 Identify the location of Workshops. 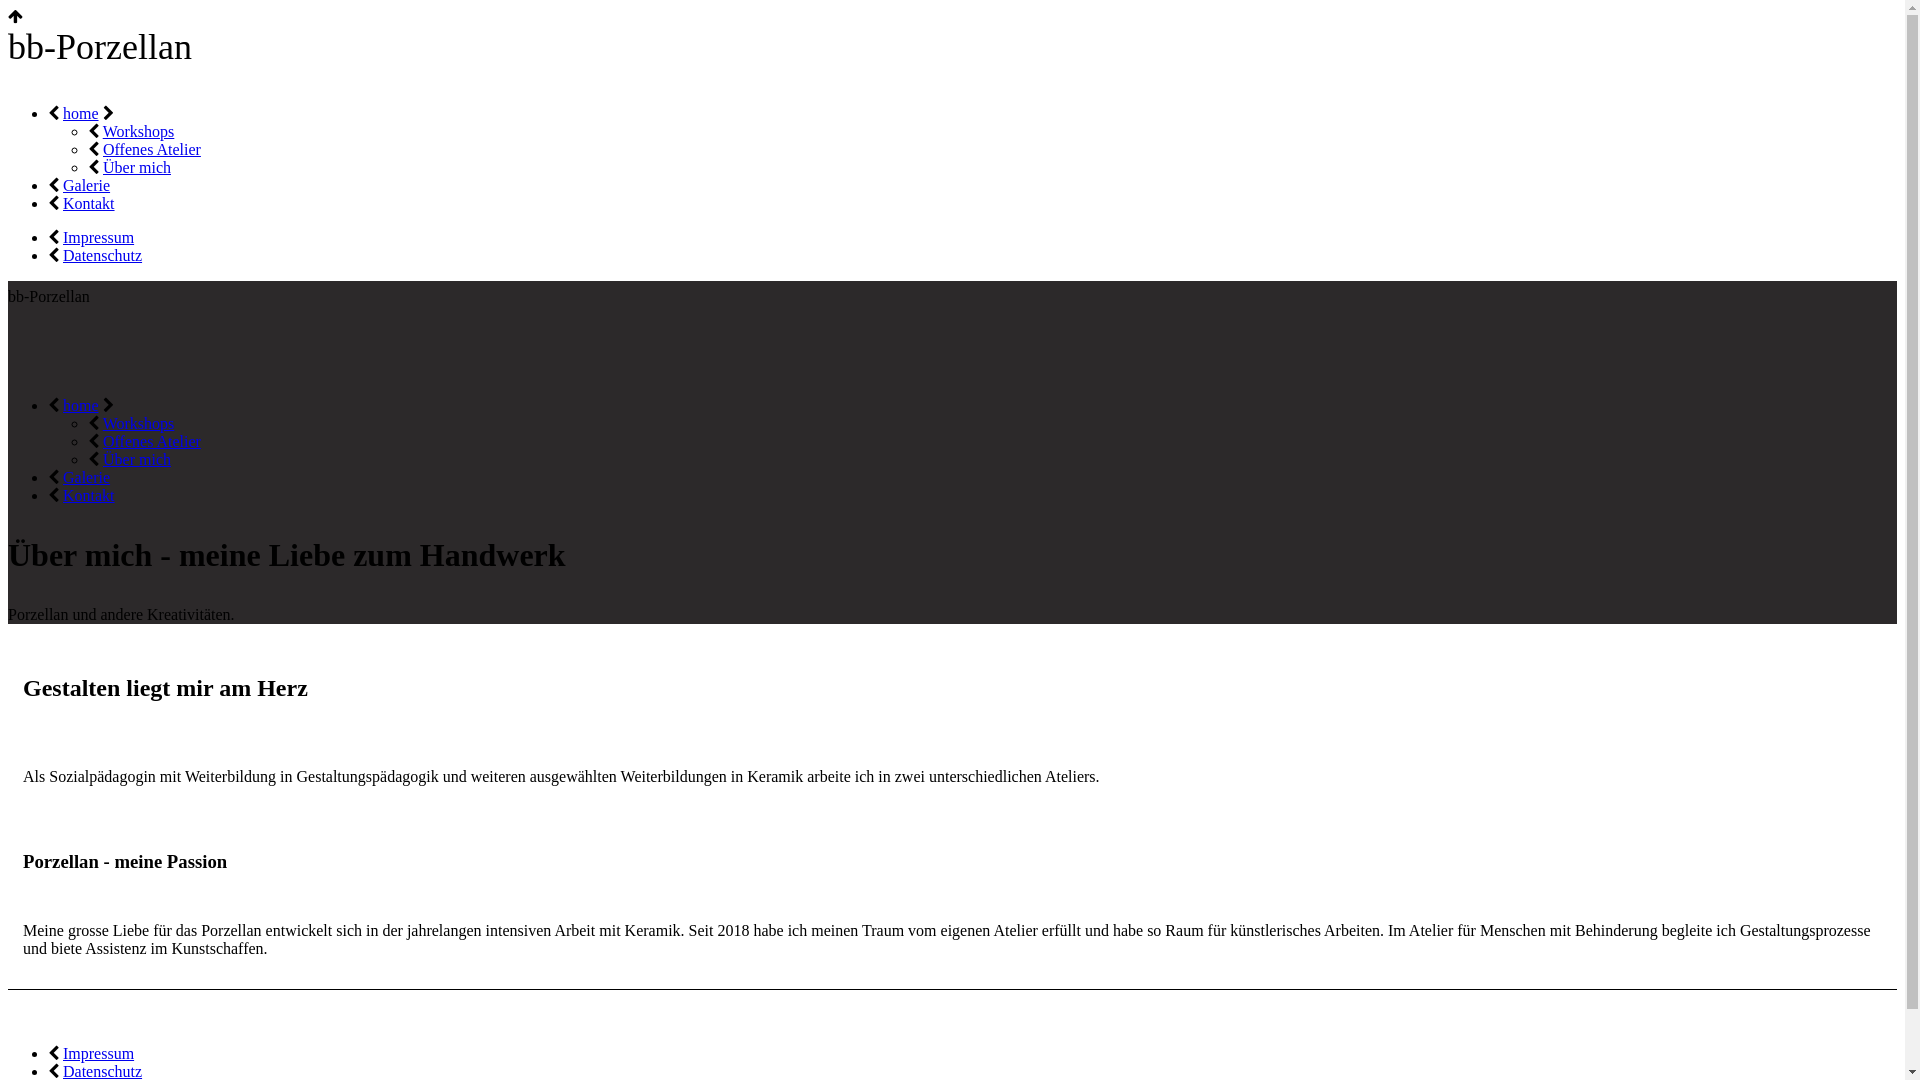
(139, 132).